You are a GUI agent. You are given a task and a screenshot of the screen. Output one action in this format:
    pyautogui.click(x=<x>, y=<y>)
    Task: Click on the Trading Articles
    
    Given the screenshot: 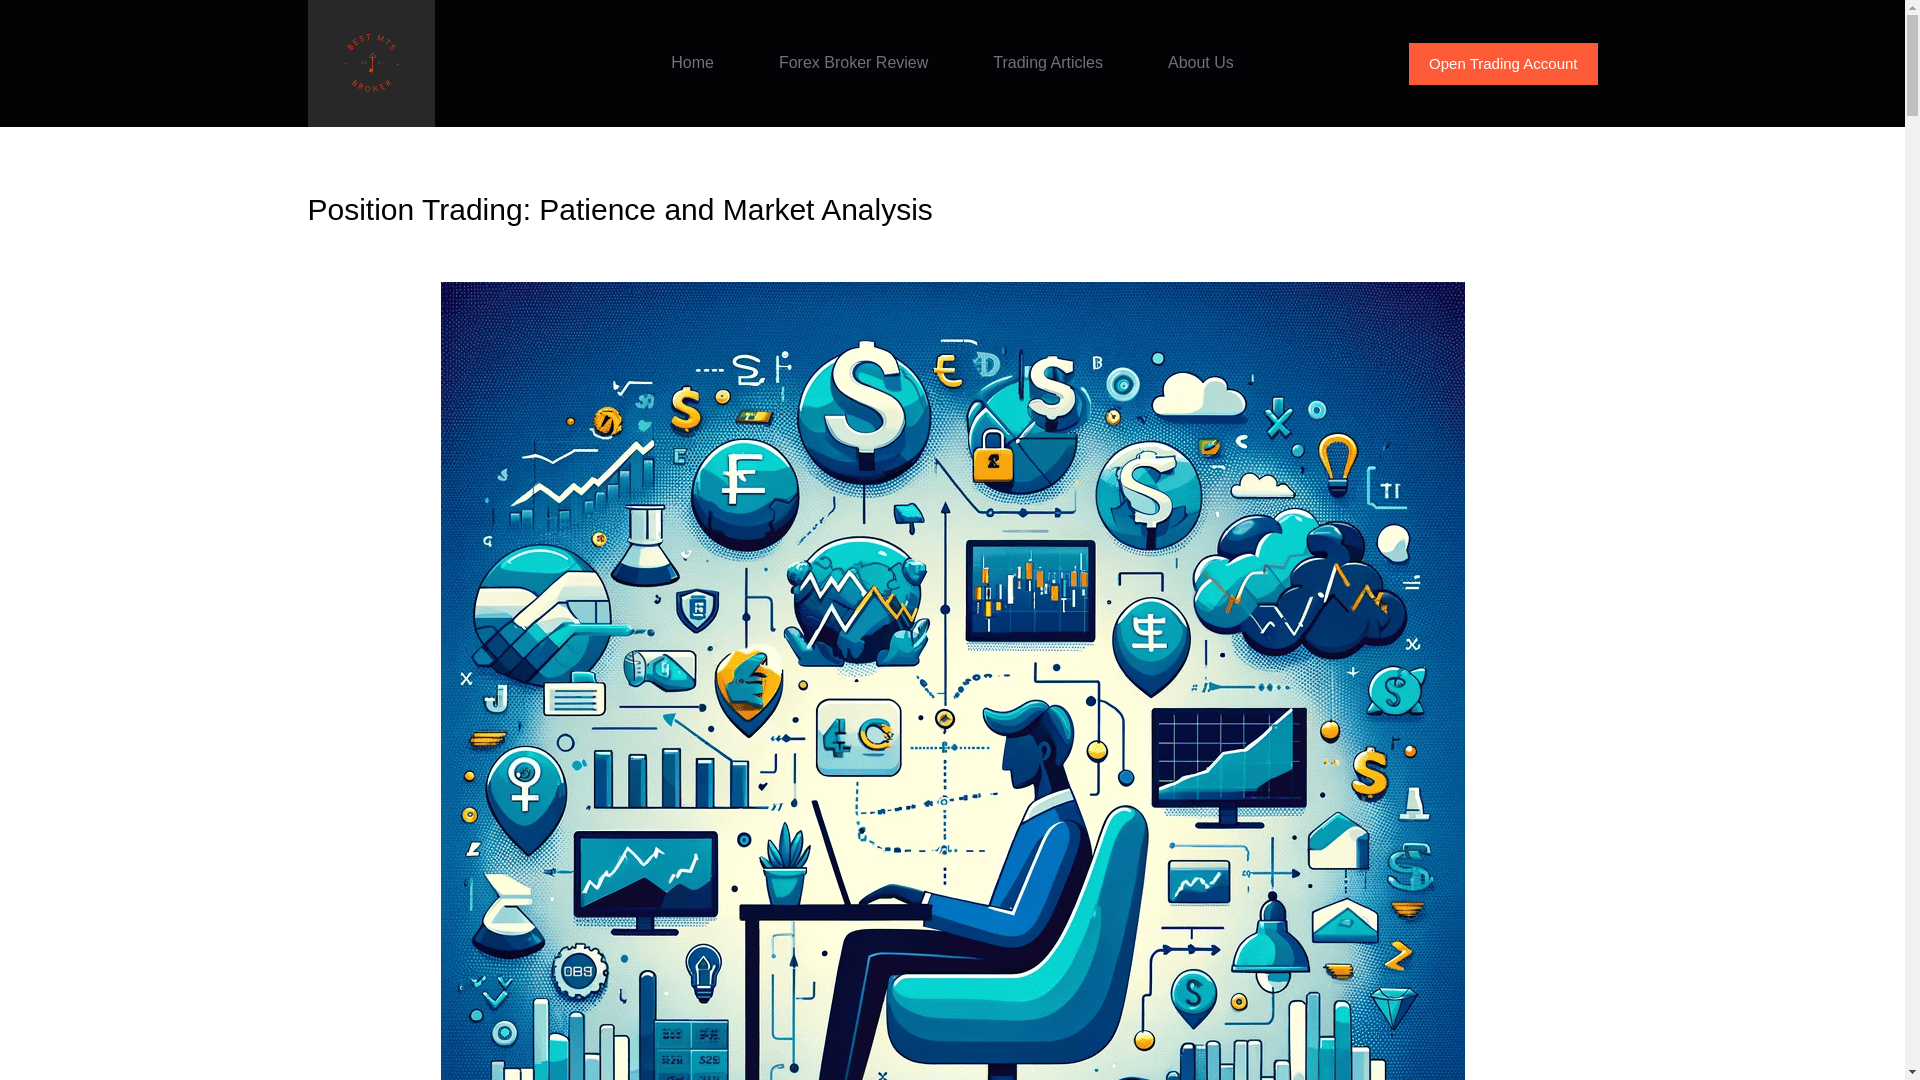 What is the action you would take?
    pyautogui.click(x=1048, y=64)
    